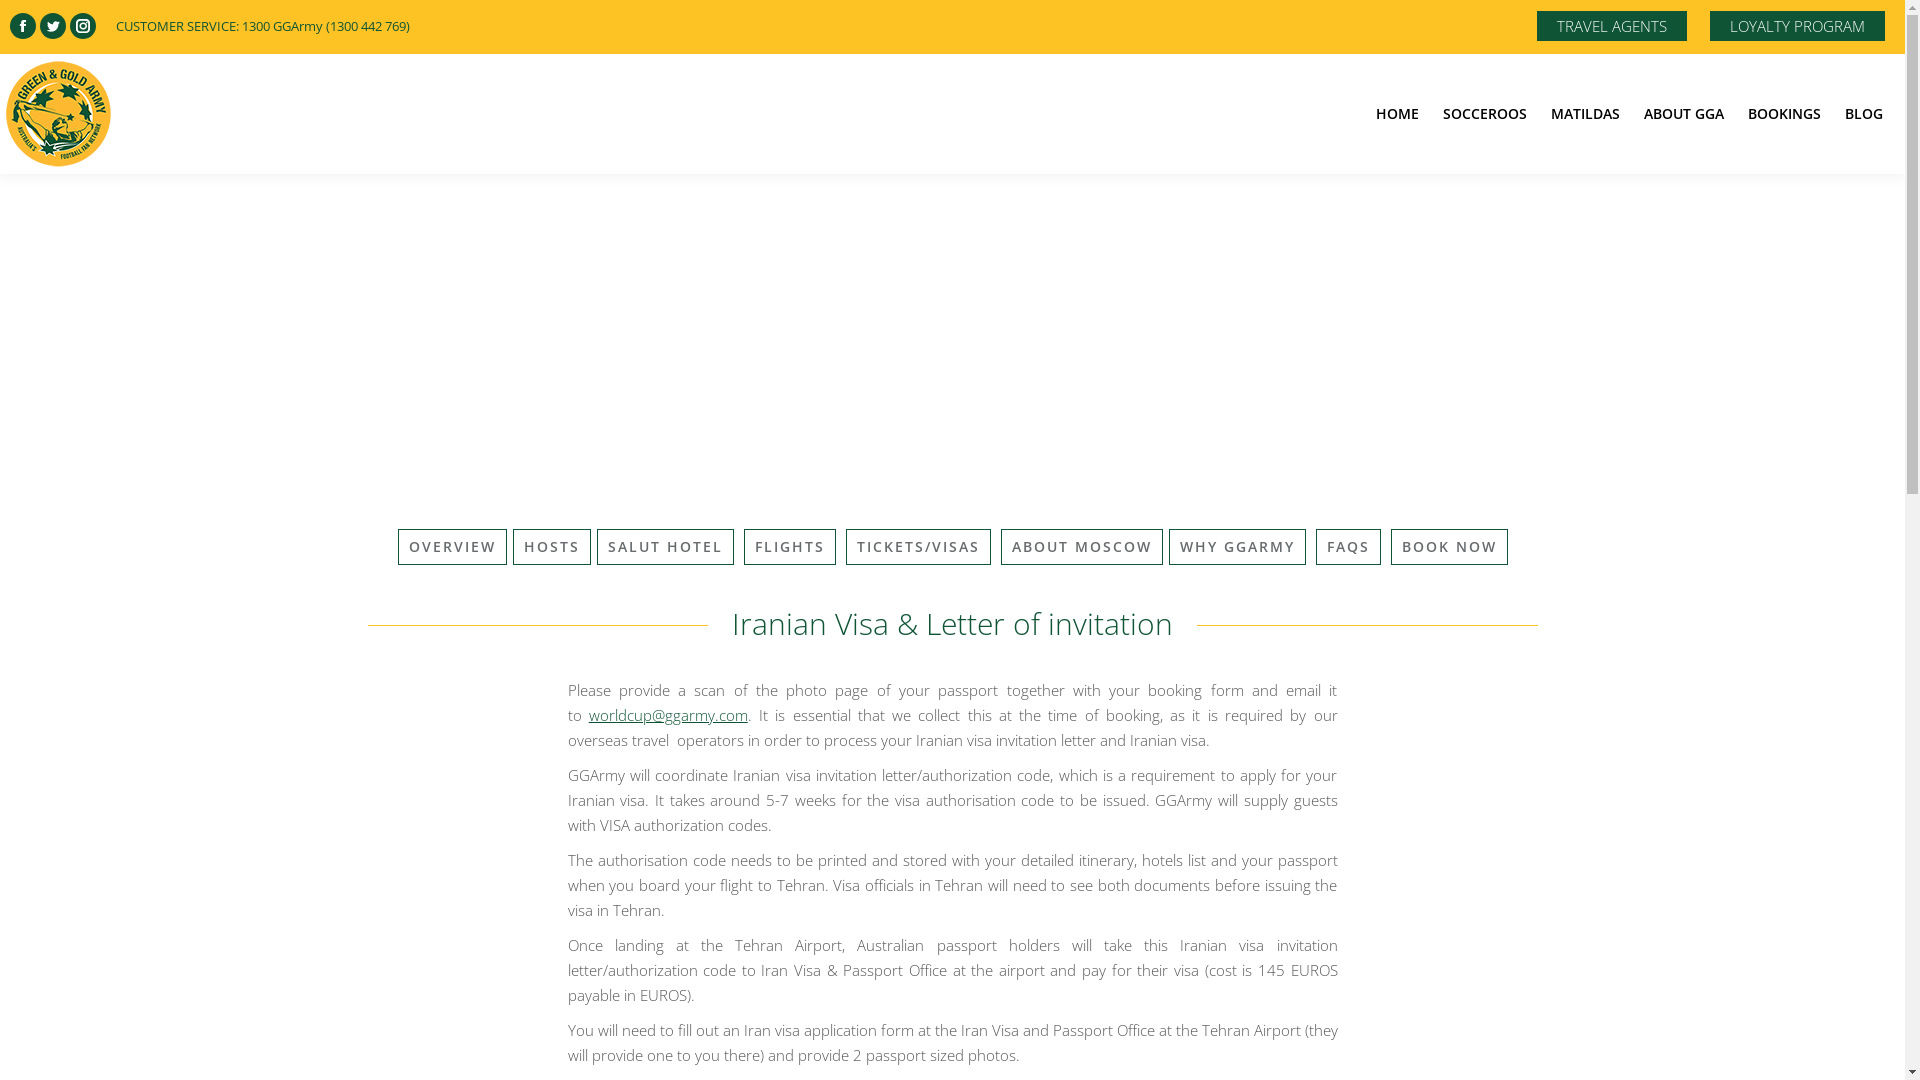 Image resolution: width=1920 pixels, height=1080 pixels. I want to click on 1300 GGArmy (1300 442 769), so click(326, 25).